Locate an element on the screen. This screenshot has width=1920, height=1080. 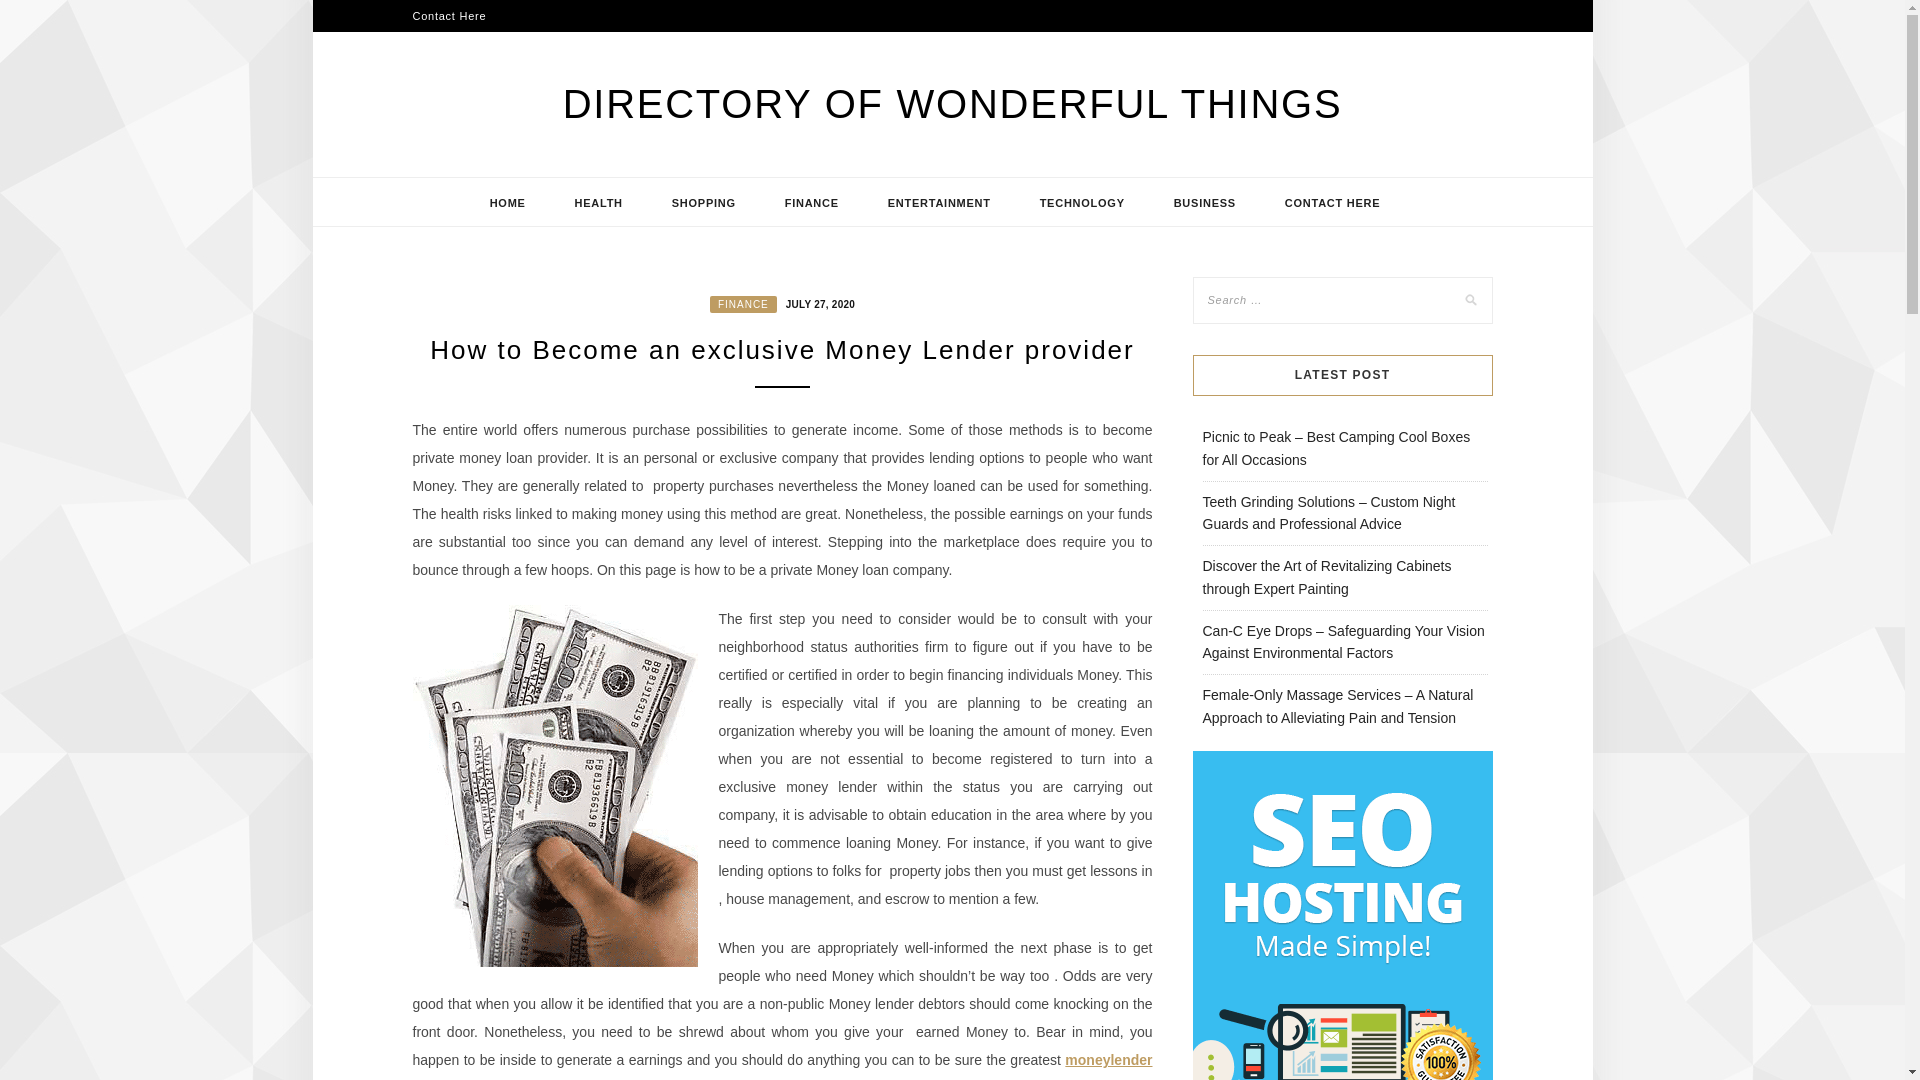
FINANCE is located at coordinates (744, 304).